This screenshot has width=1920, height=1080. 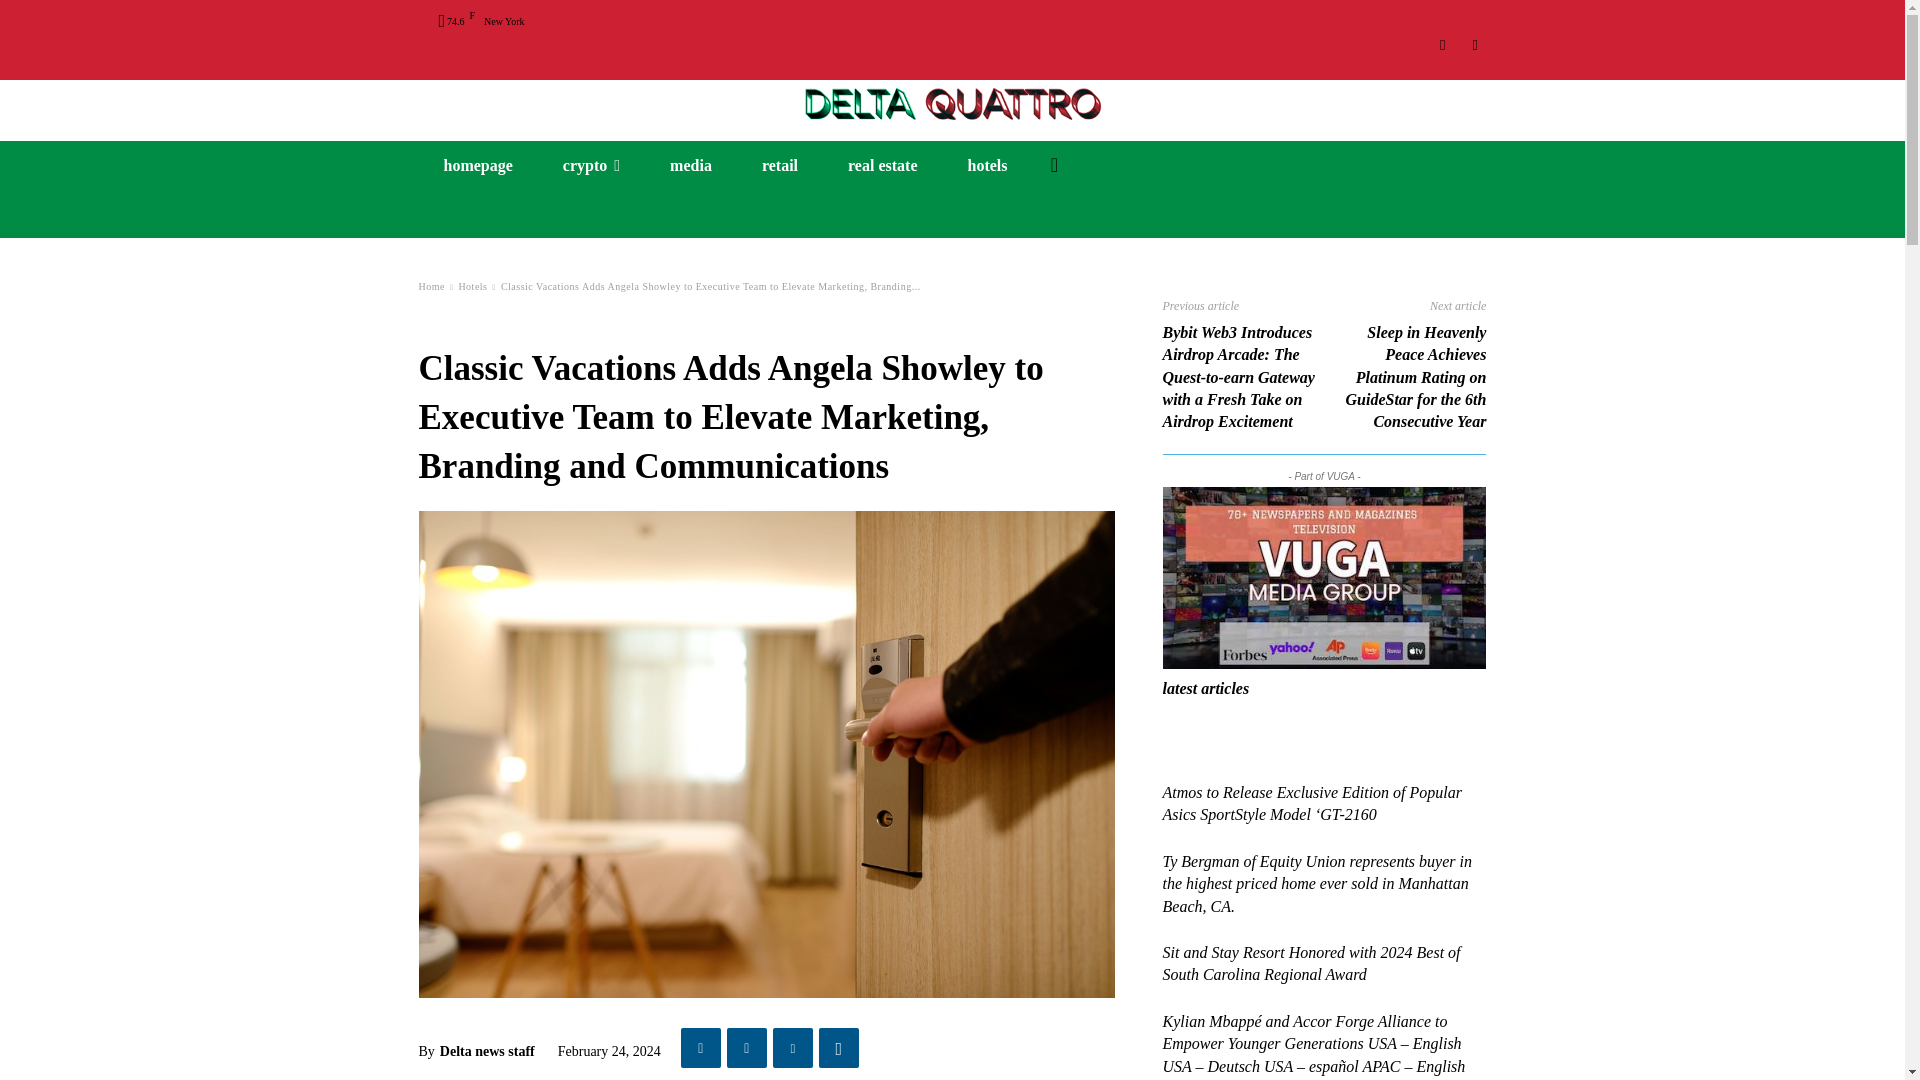 What do you see at coordinates (691, 166) in the screenshot?
I see `media` at bounding box center [691, 166].